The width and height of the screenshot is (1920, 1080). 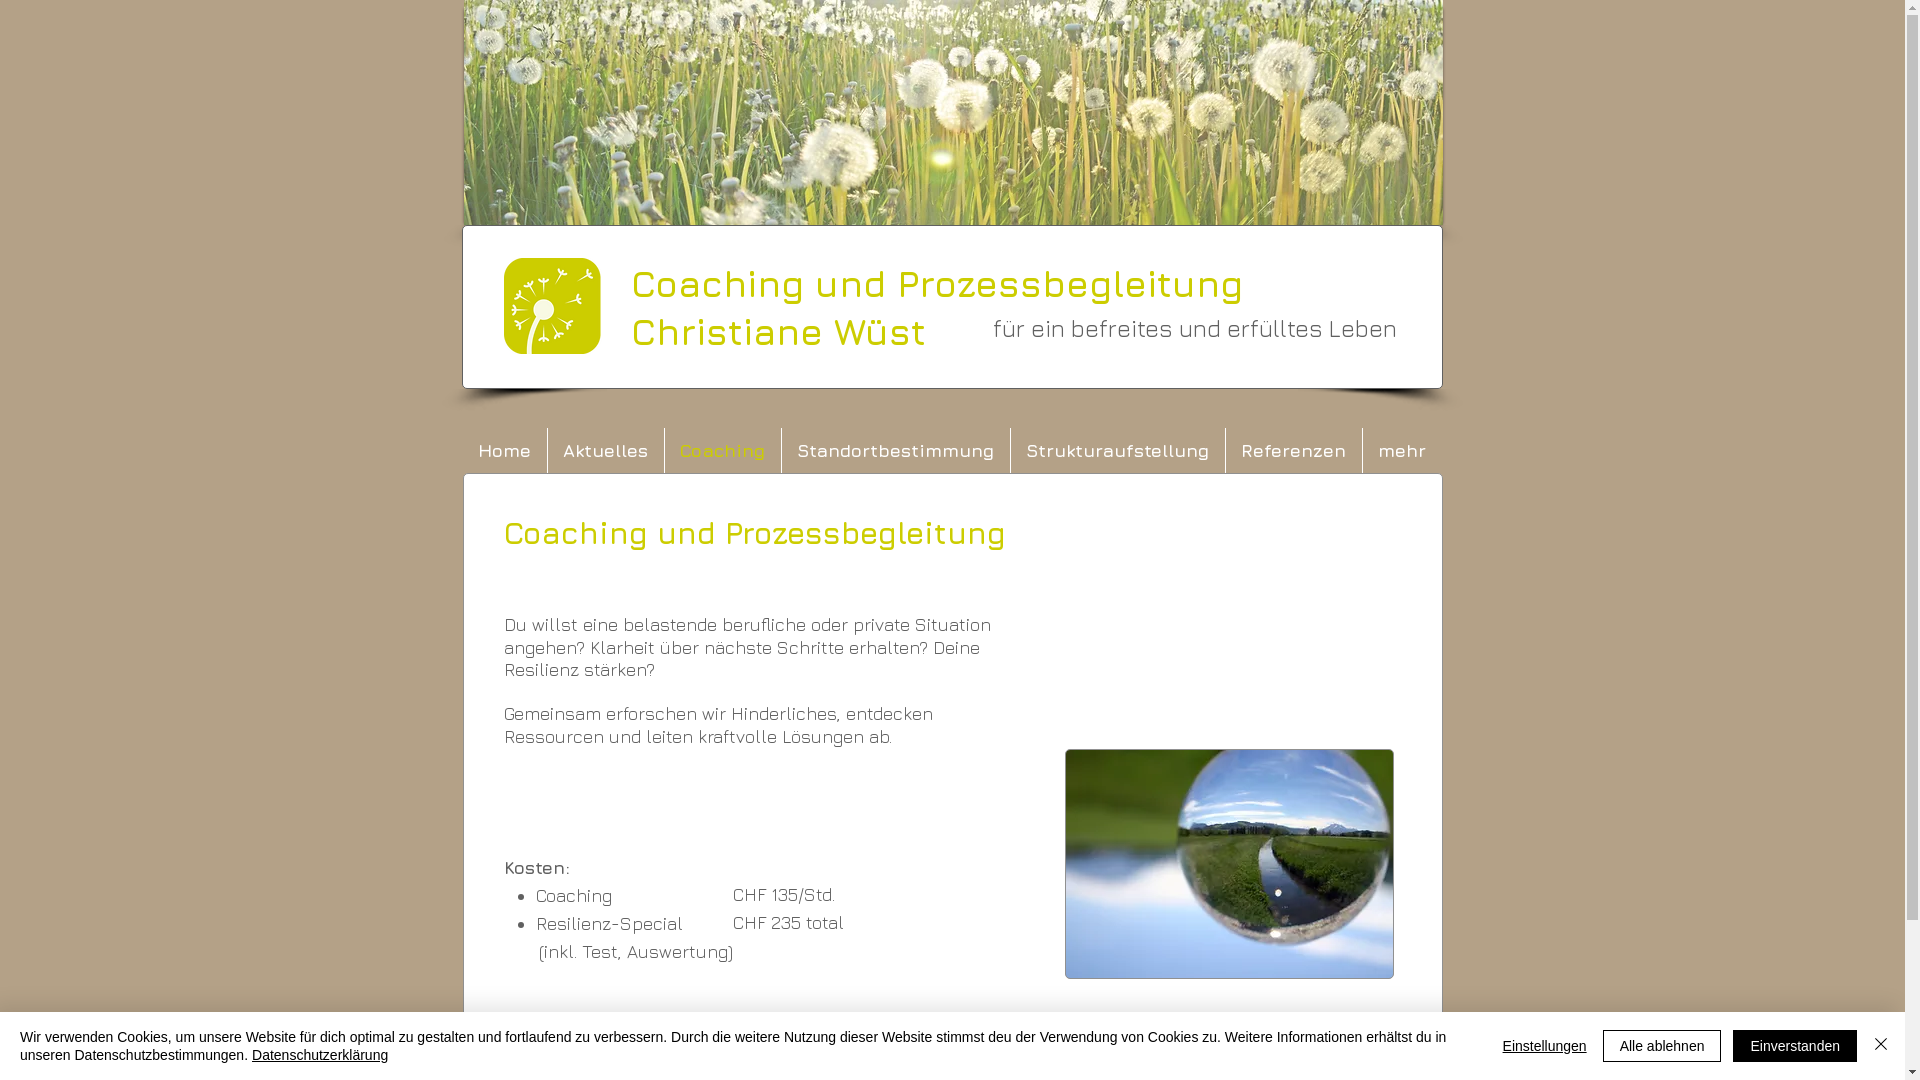 I want to click on Aktuelles, so click(x=606, y=450).